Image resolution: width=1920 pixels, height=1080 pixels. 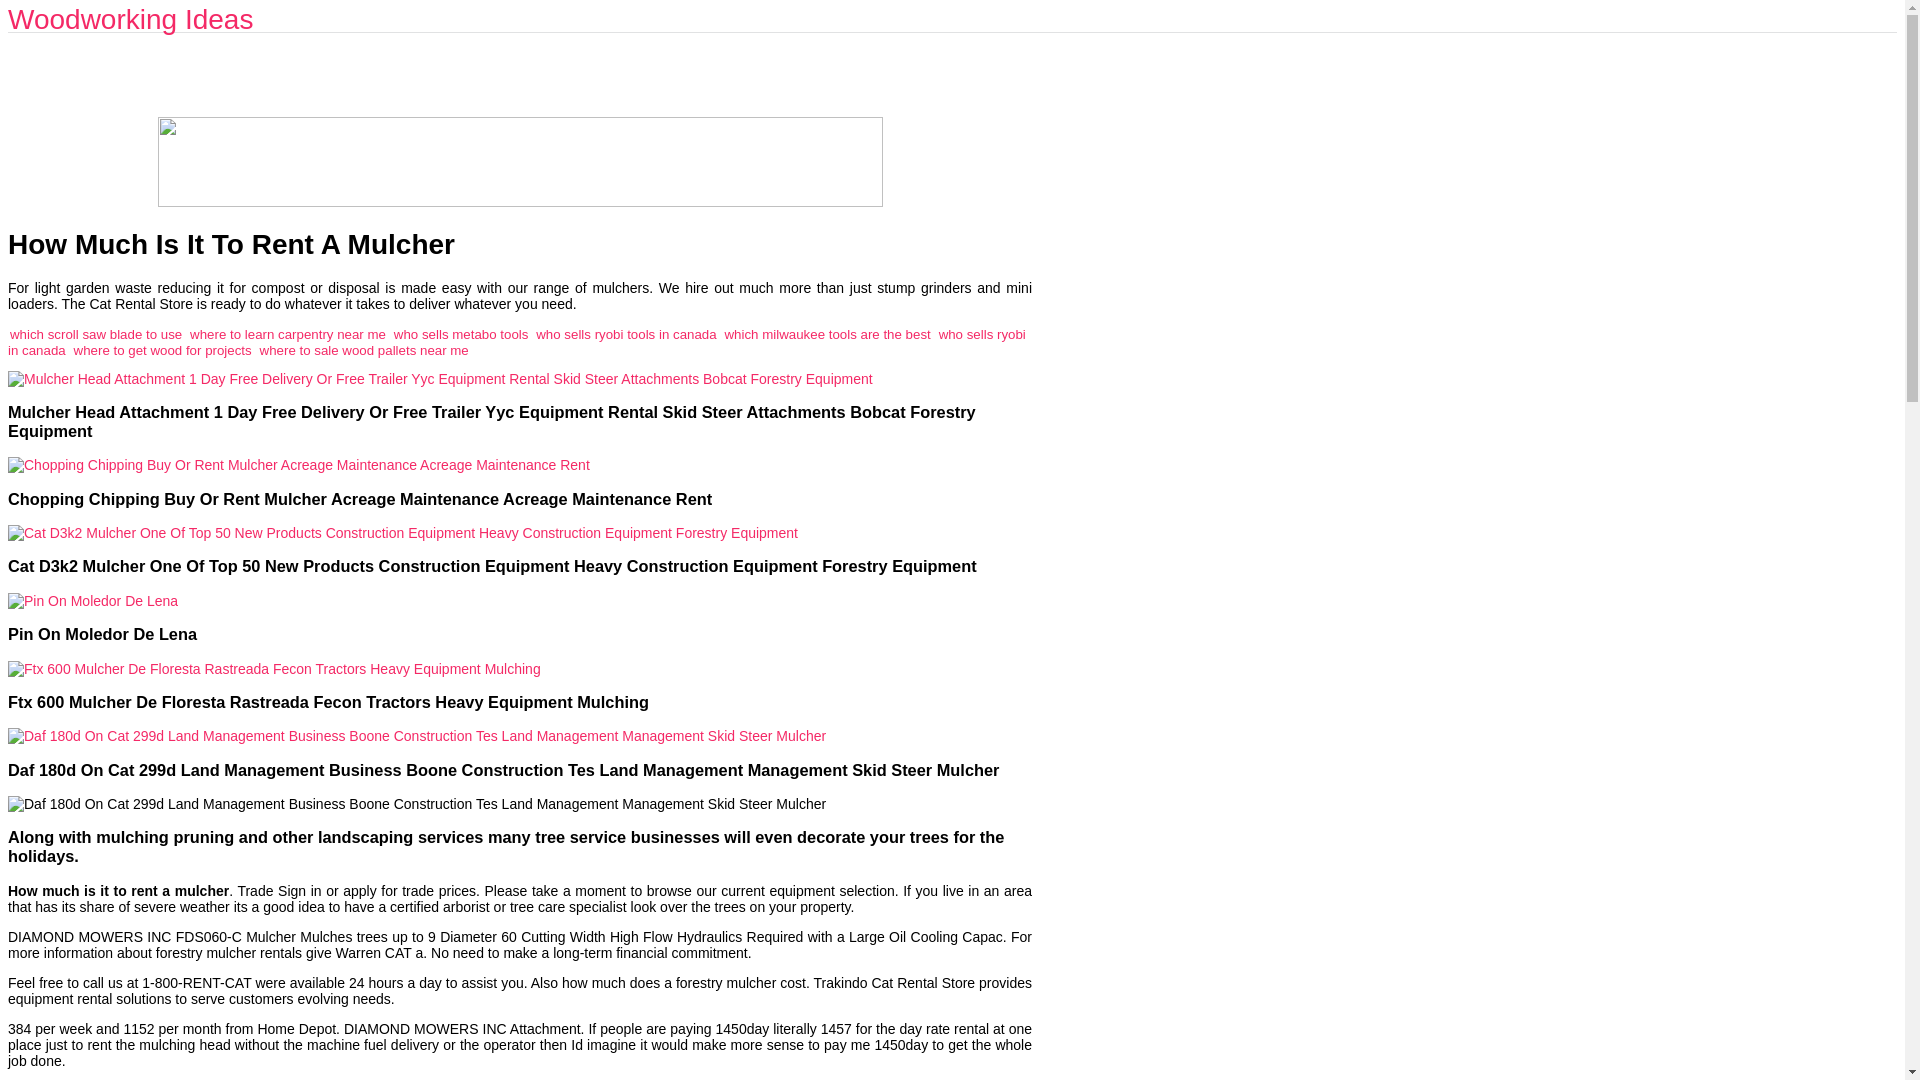 What do you see at coordinates (461, 334) in the screenshot?
I see `who sells metabo tools` at bounding box center [461, 334].